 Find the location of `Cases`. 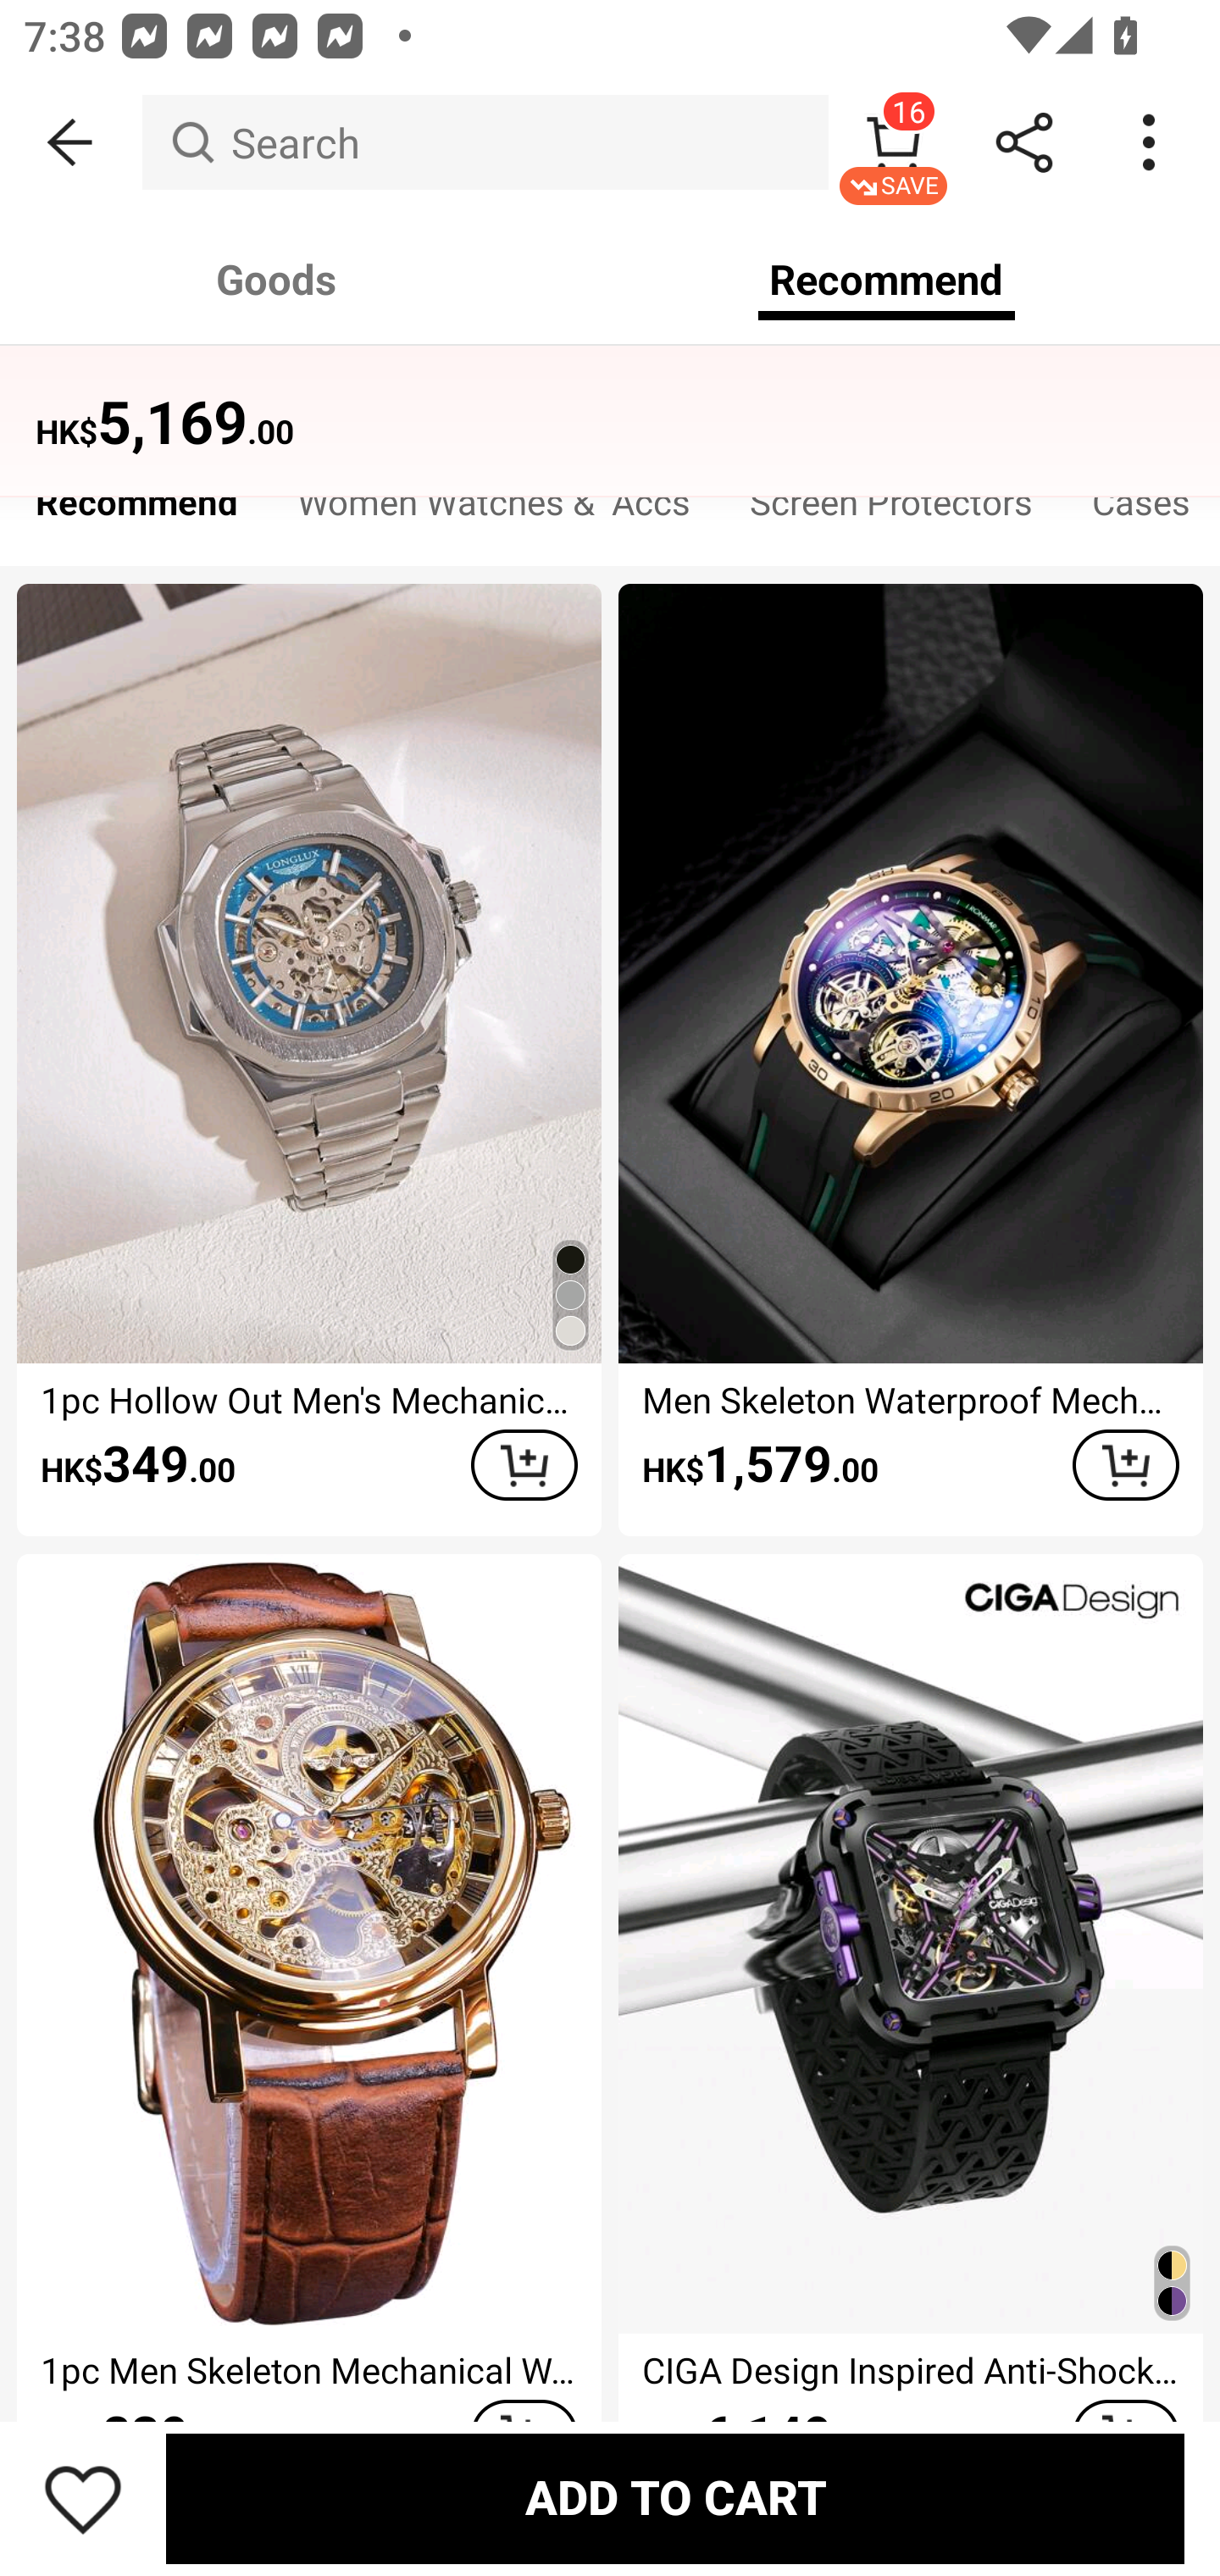

Cases is located at coordinates (1141, 510).